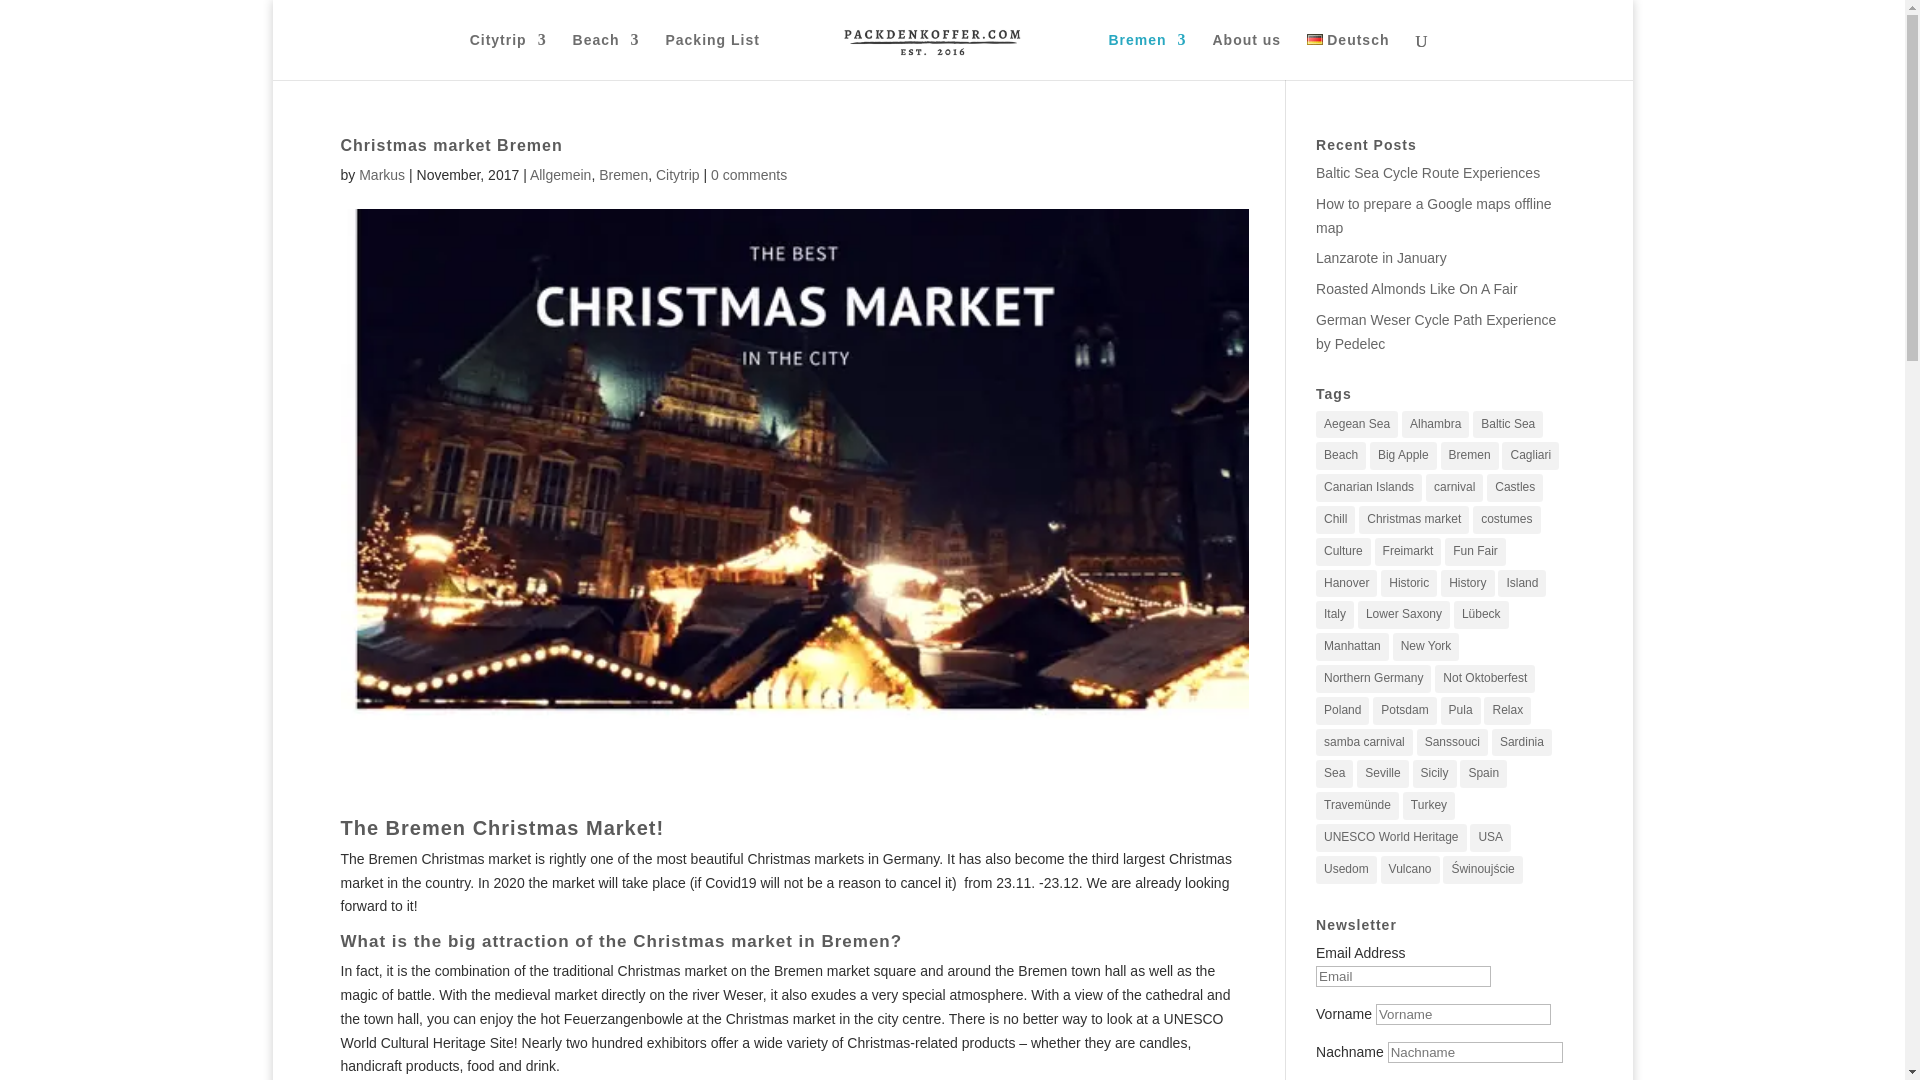 The width and height of the screenshot is (1920, 1080). What do you see at coordinates (382, 174) in the screenshot?
I see `Posts by Markus` at bounding box center [382, 174].